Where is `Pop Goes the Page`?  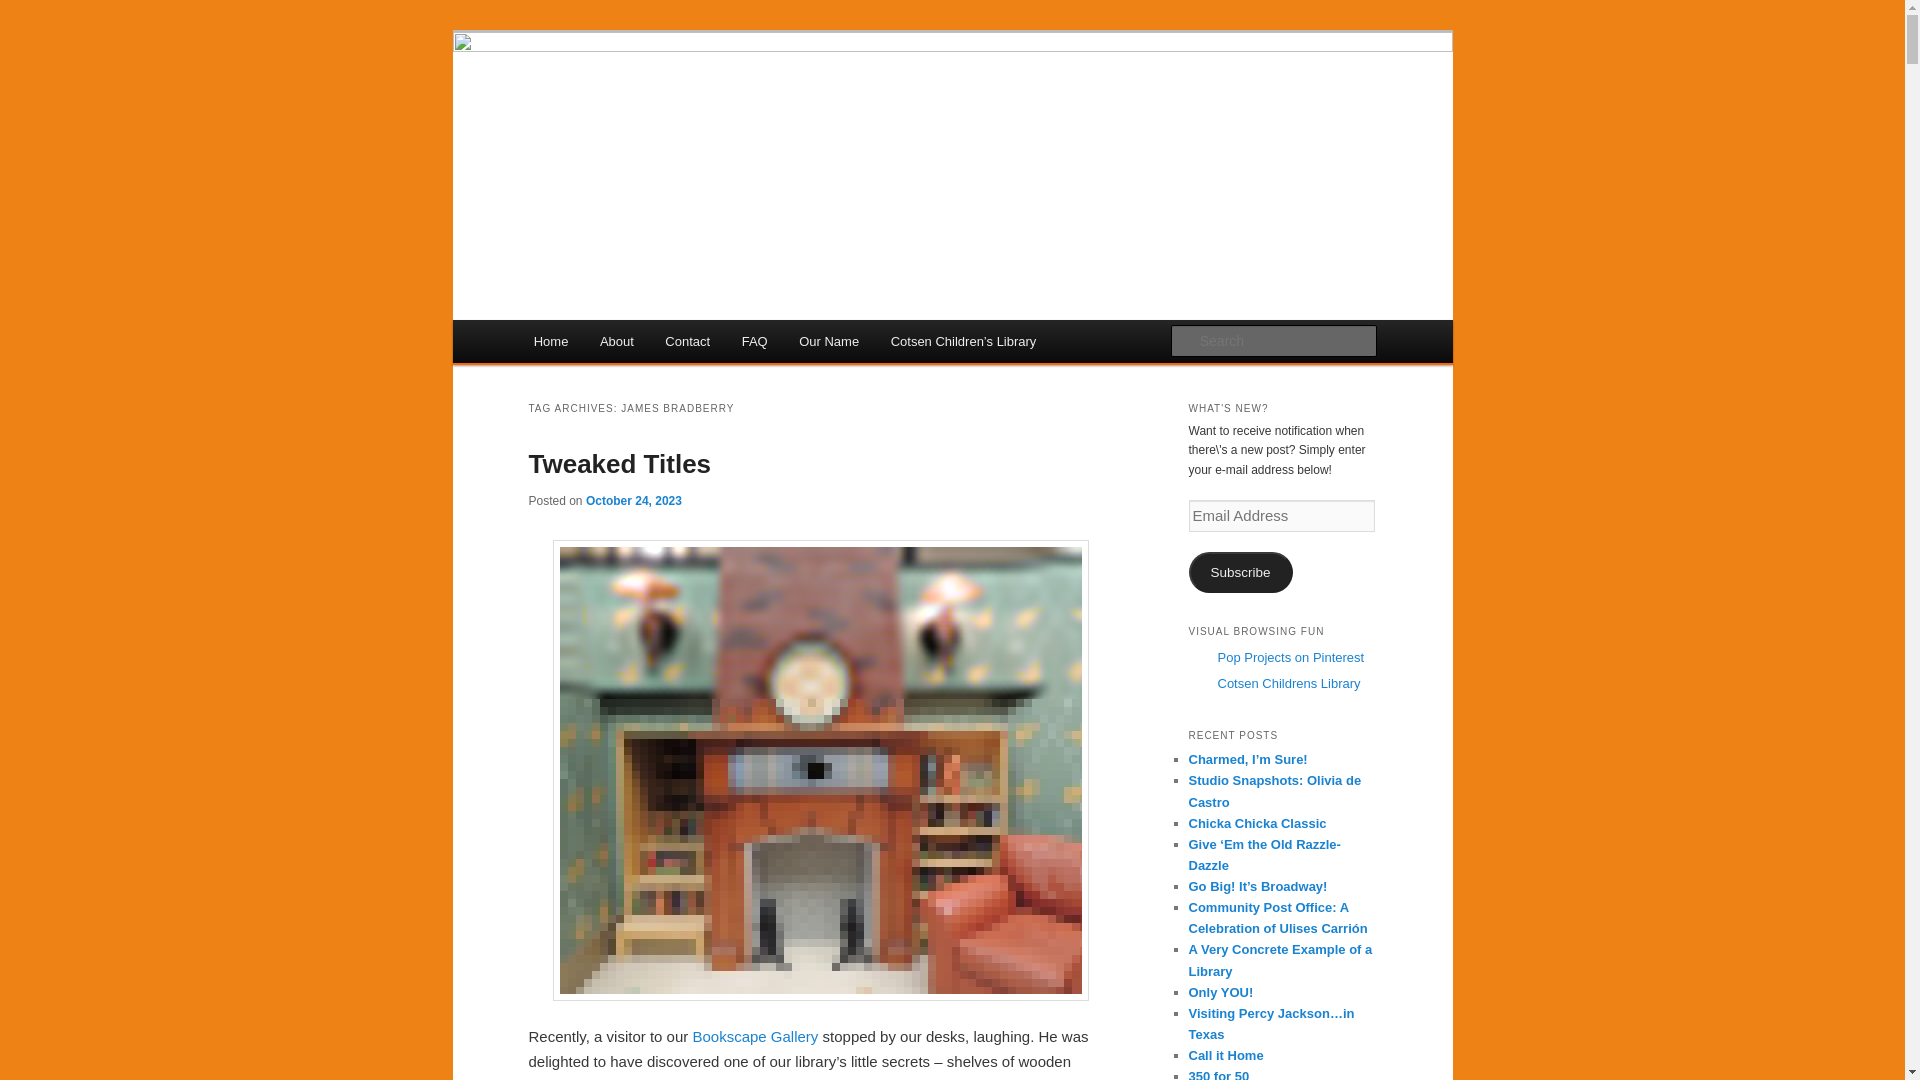 Pop Goes the Page is located at coordinates (664, 104).